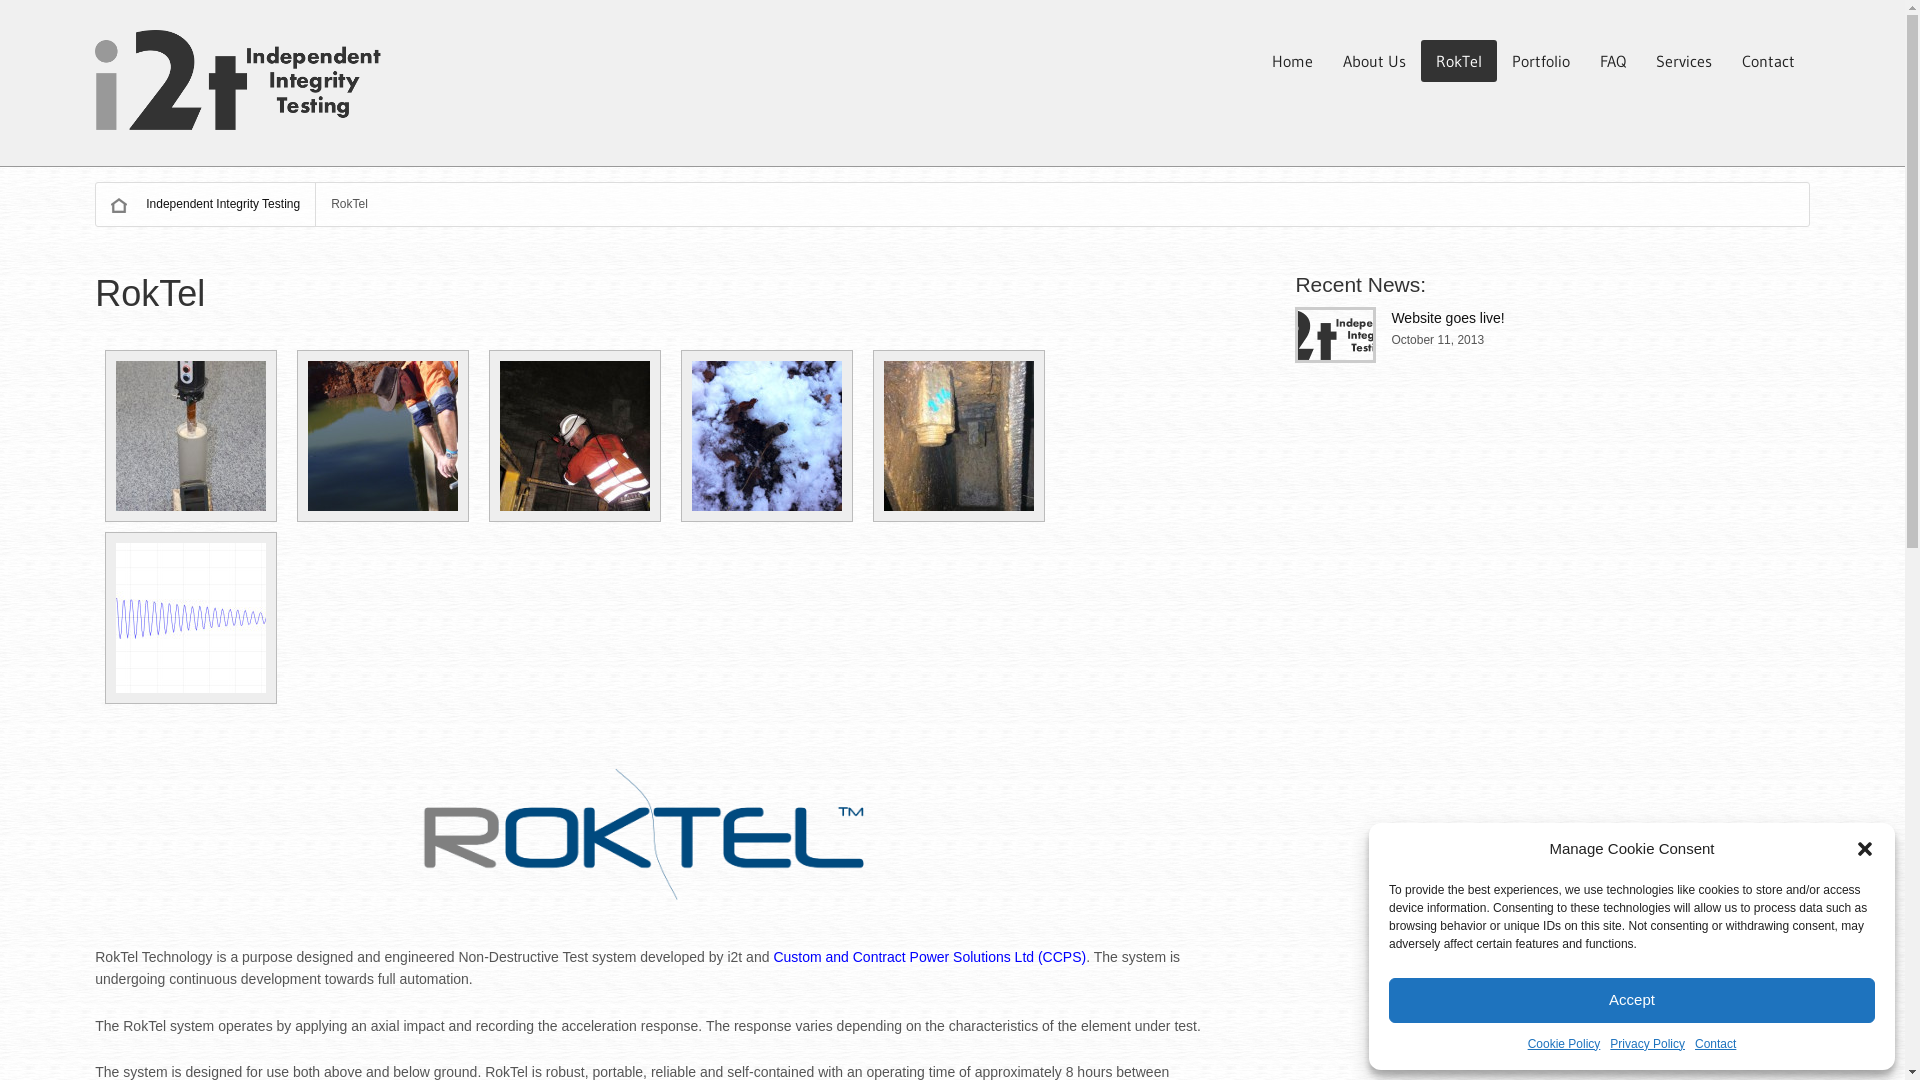 Image resolution: width=1920 pixels, height=1080 pixels. I want to click on Custom and Contract Power Solutions Ltd (CCPS), so click(930, 957).